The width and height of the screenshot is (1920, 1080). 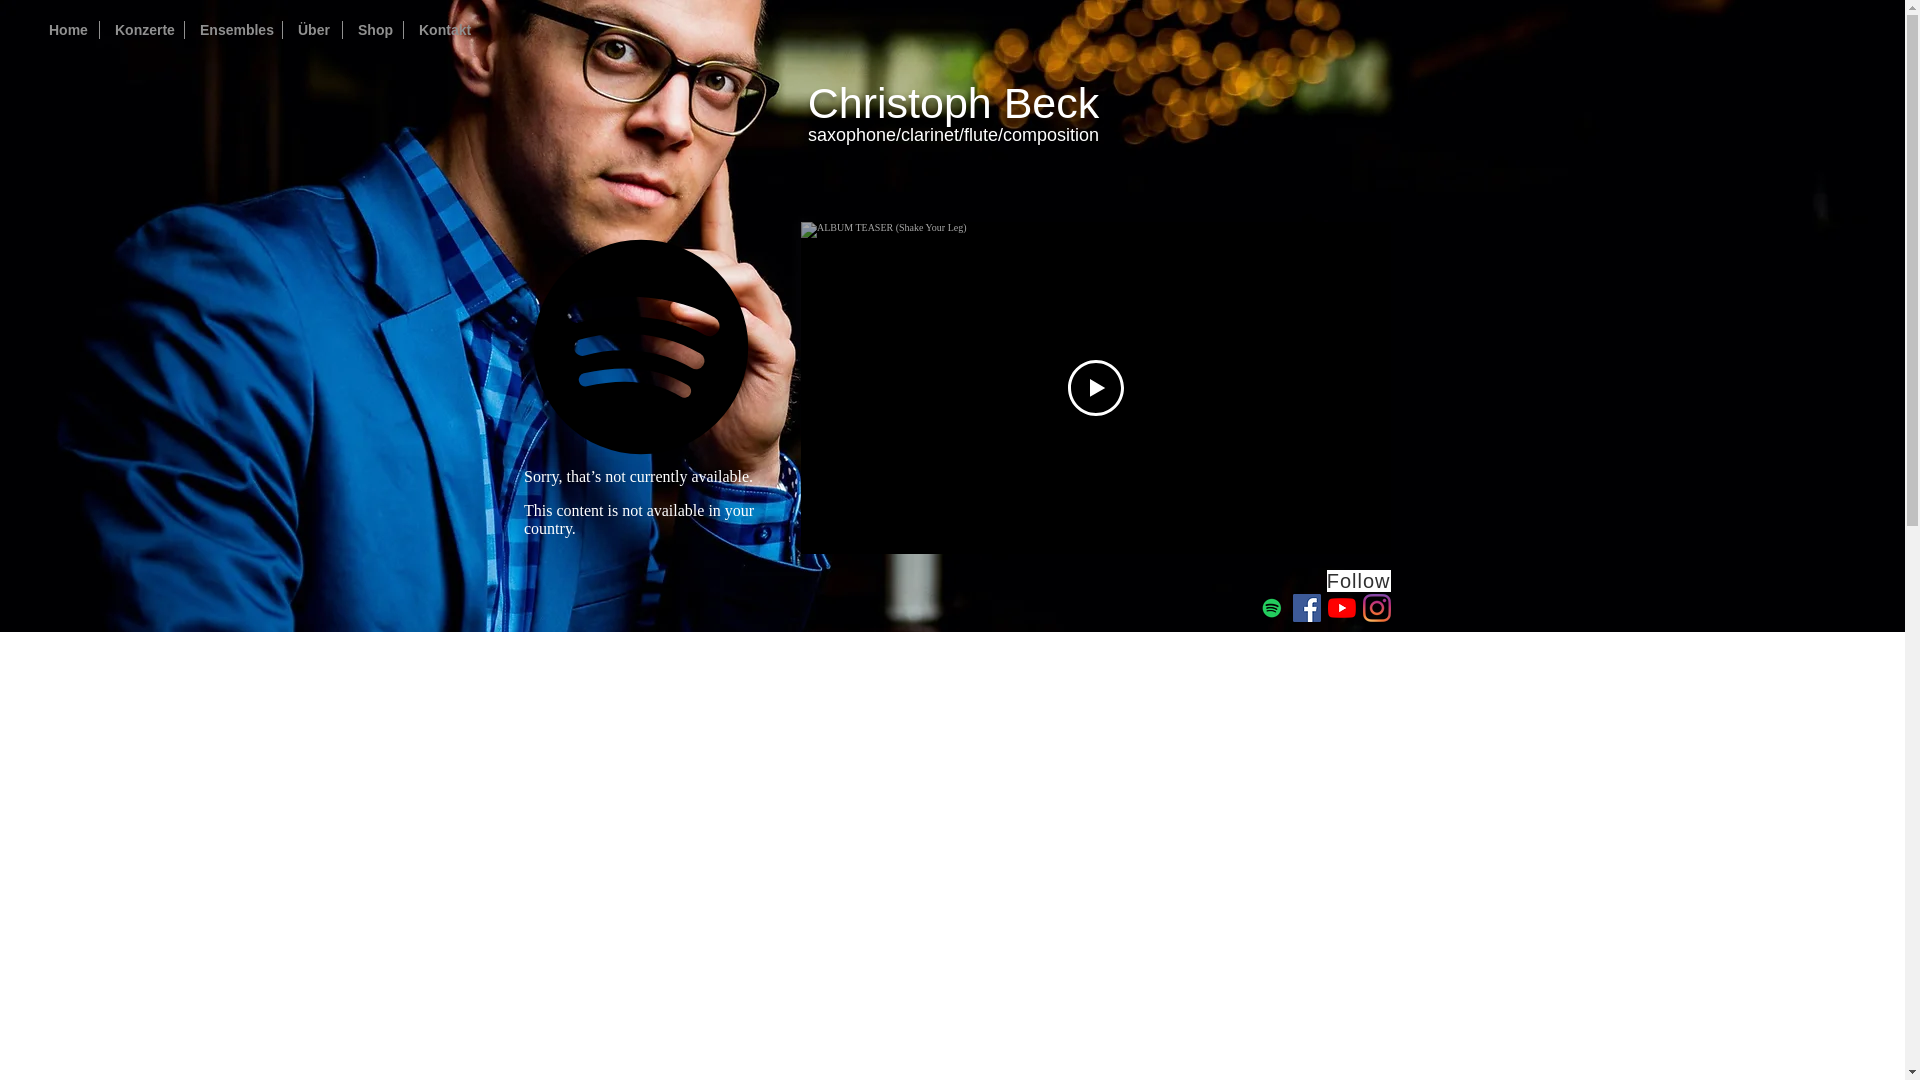 I want to click on Konzerte, so click(x=142, y=29).